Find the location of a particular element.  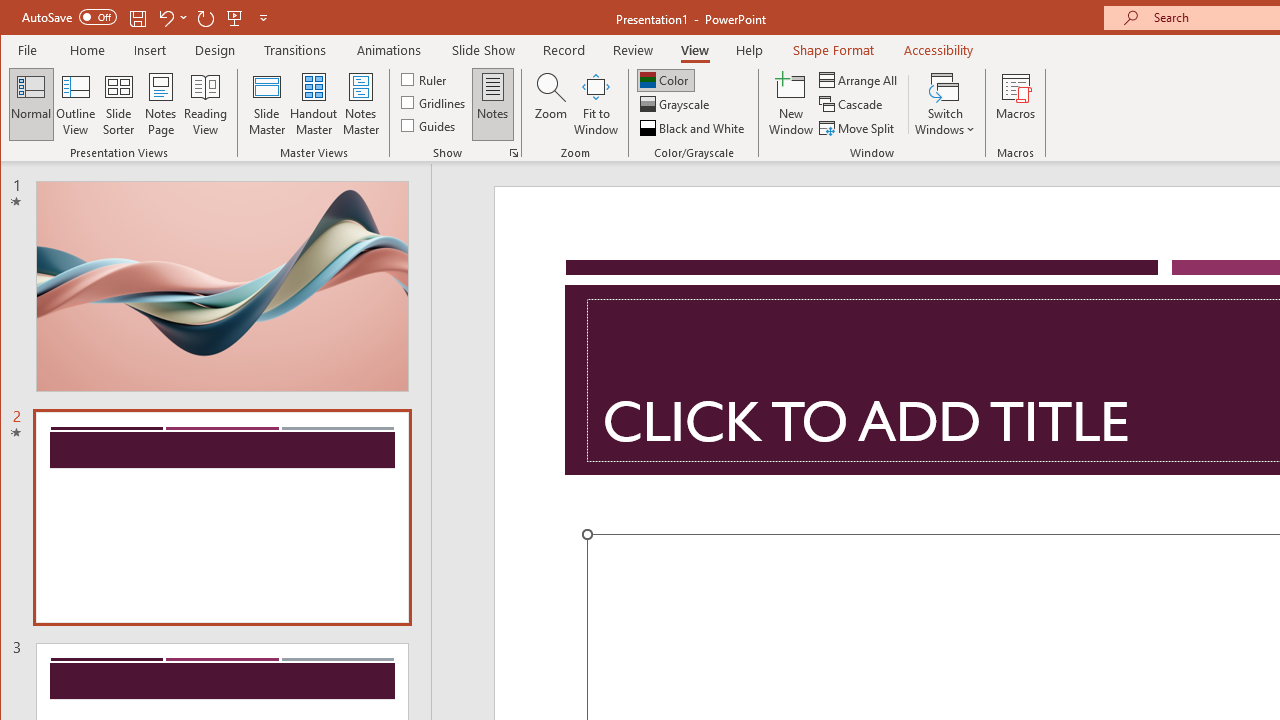

Macros is located at coordinates (1016, 104).